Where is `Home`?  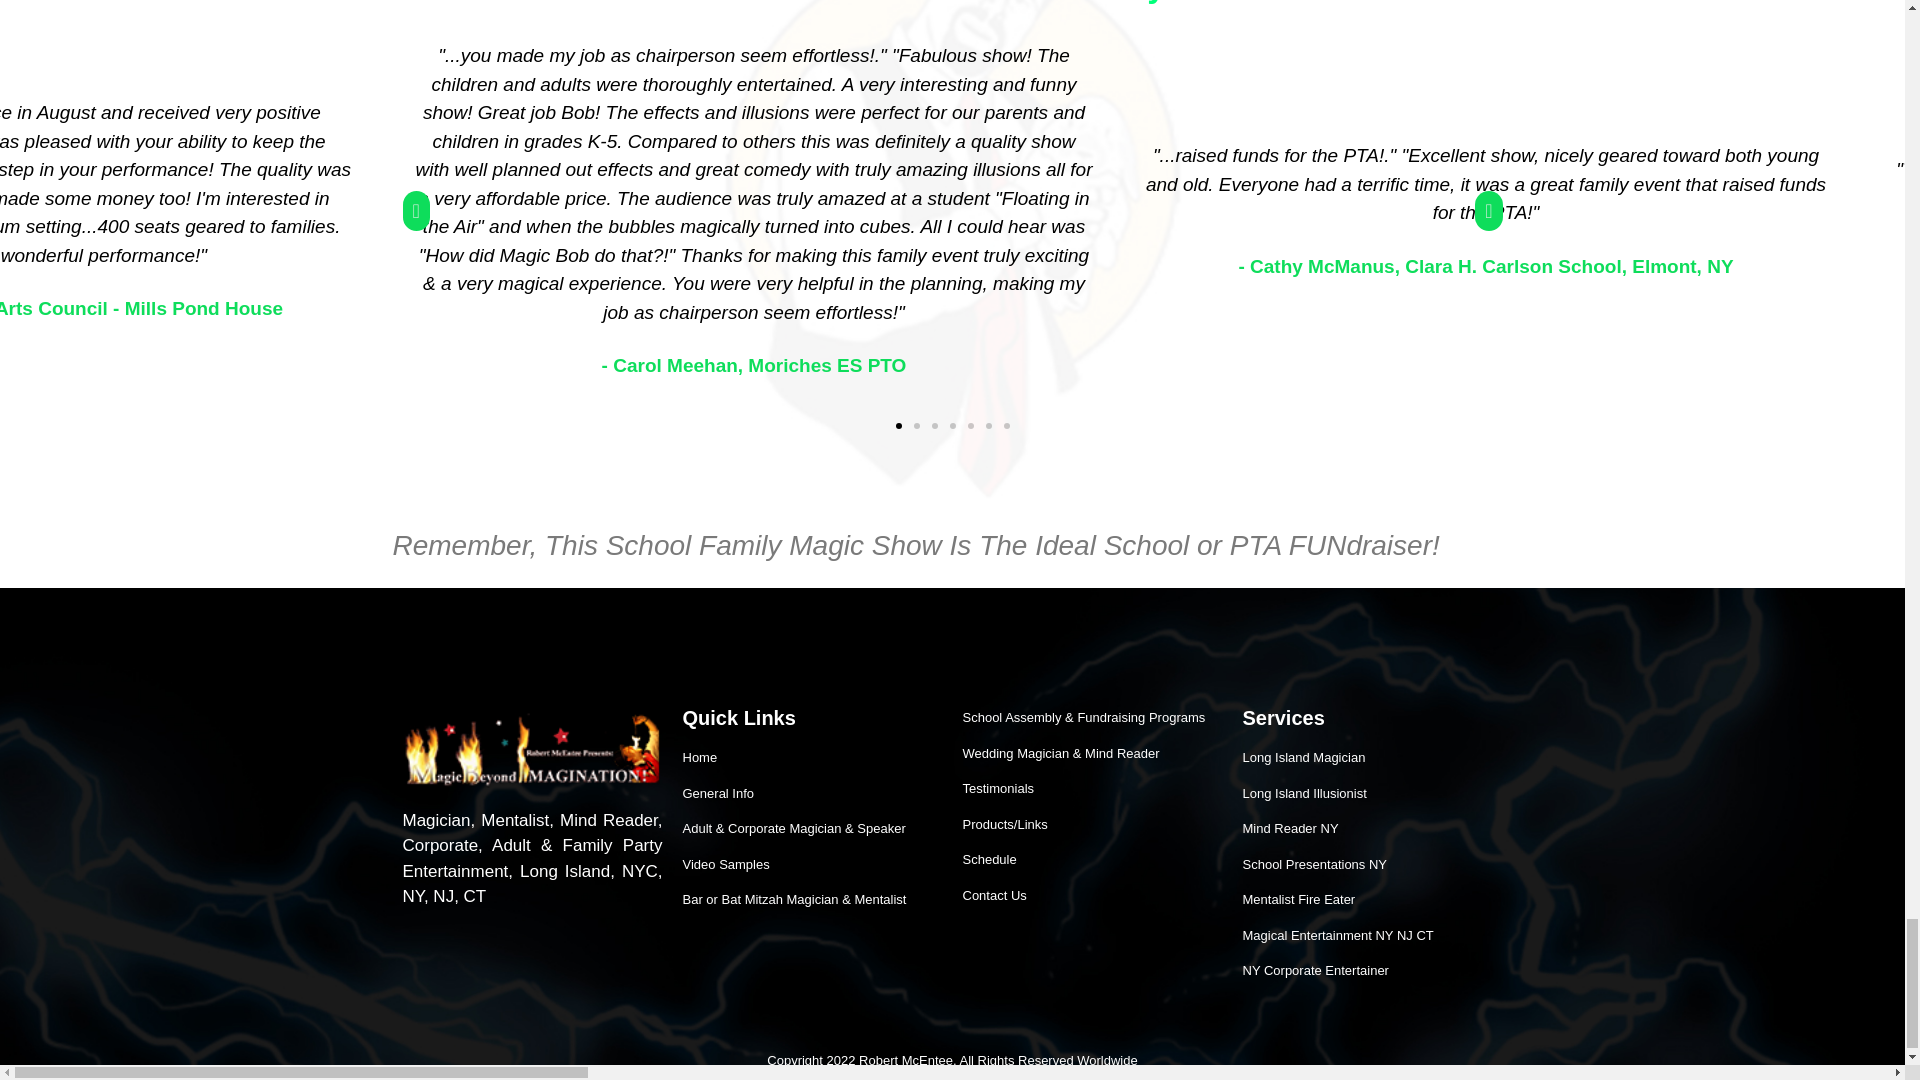 Home is located at coordinates (812, 758).